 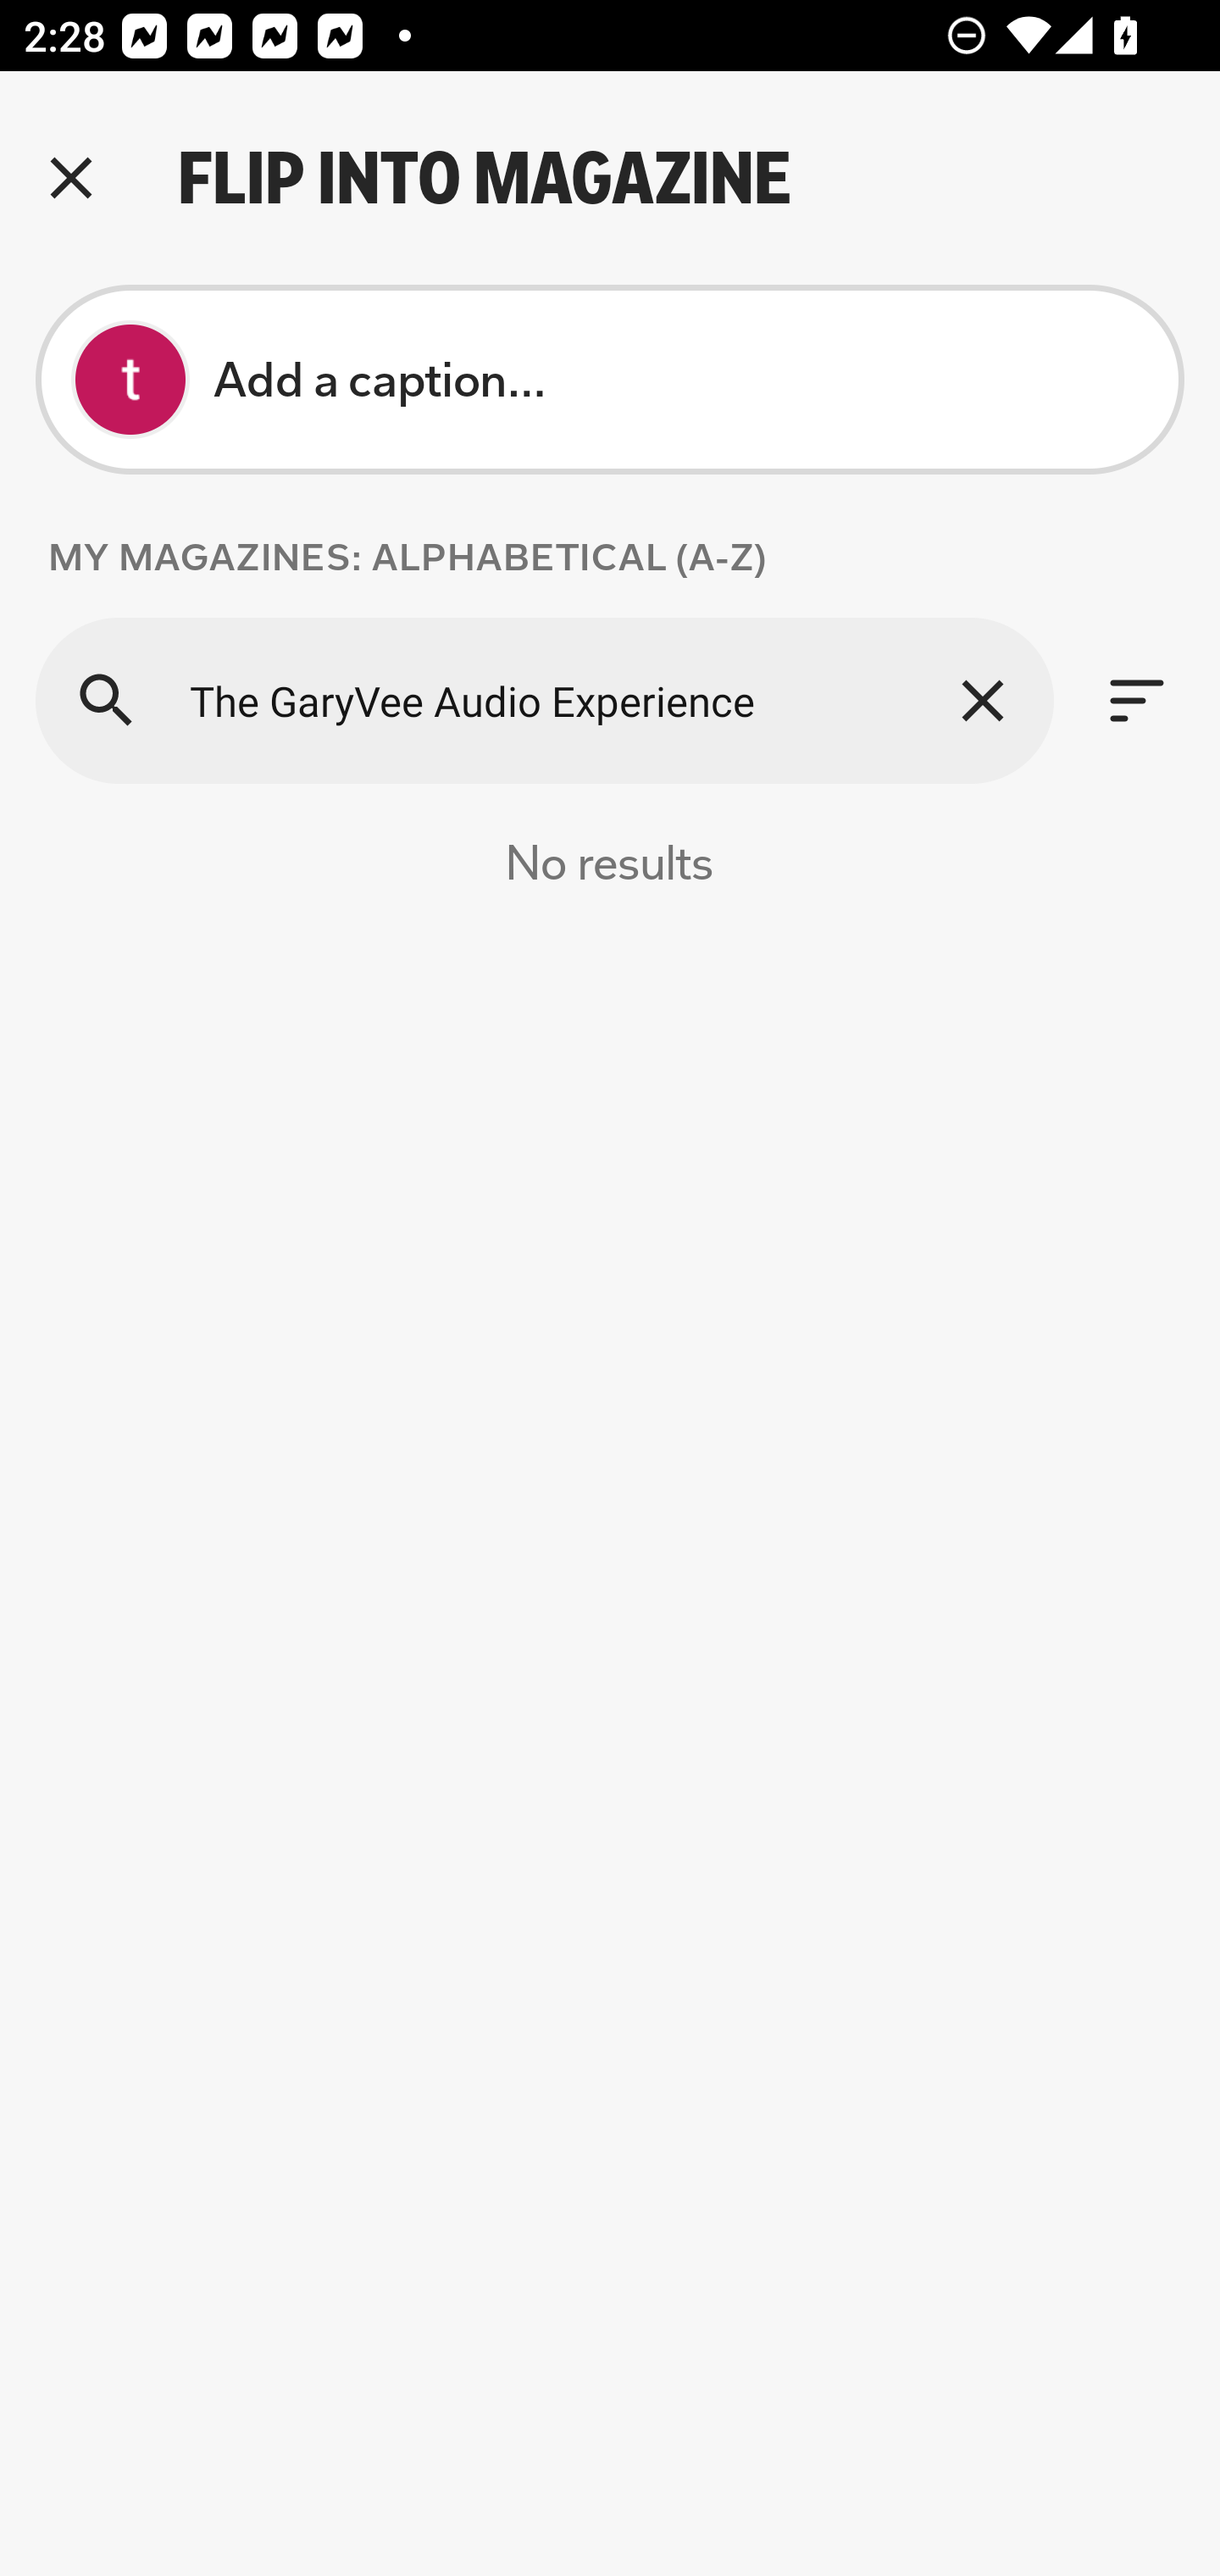 What do you see at coordinates (610, 380) in the screenshot?
I see `test appium Add a caption…` at bounding box center [610, 380].